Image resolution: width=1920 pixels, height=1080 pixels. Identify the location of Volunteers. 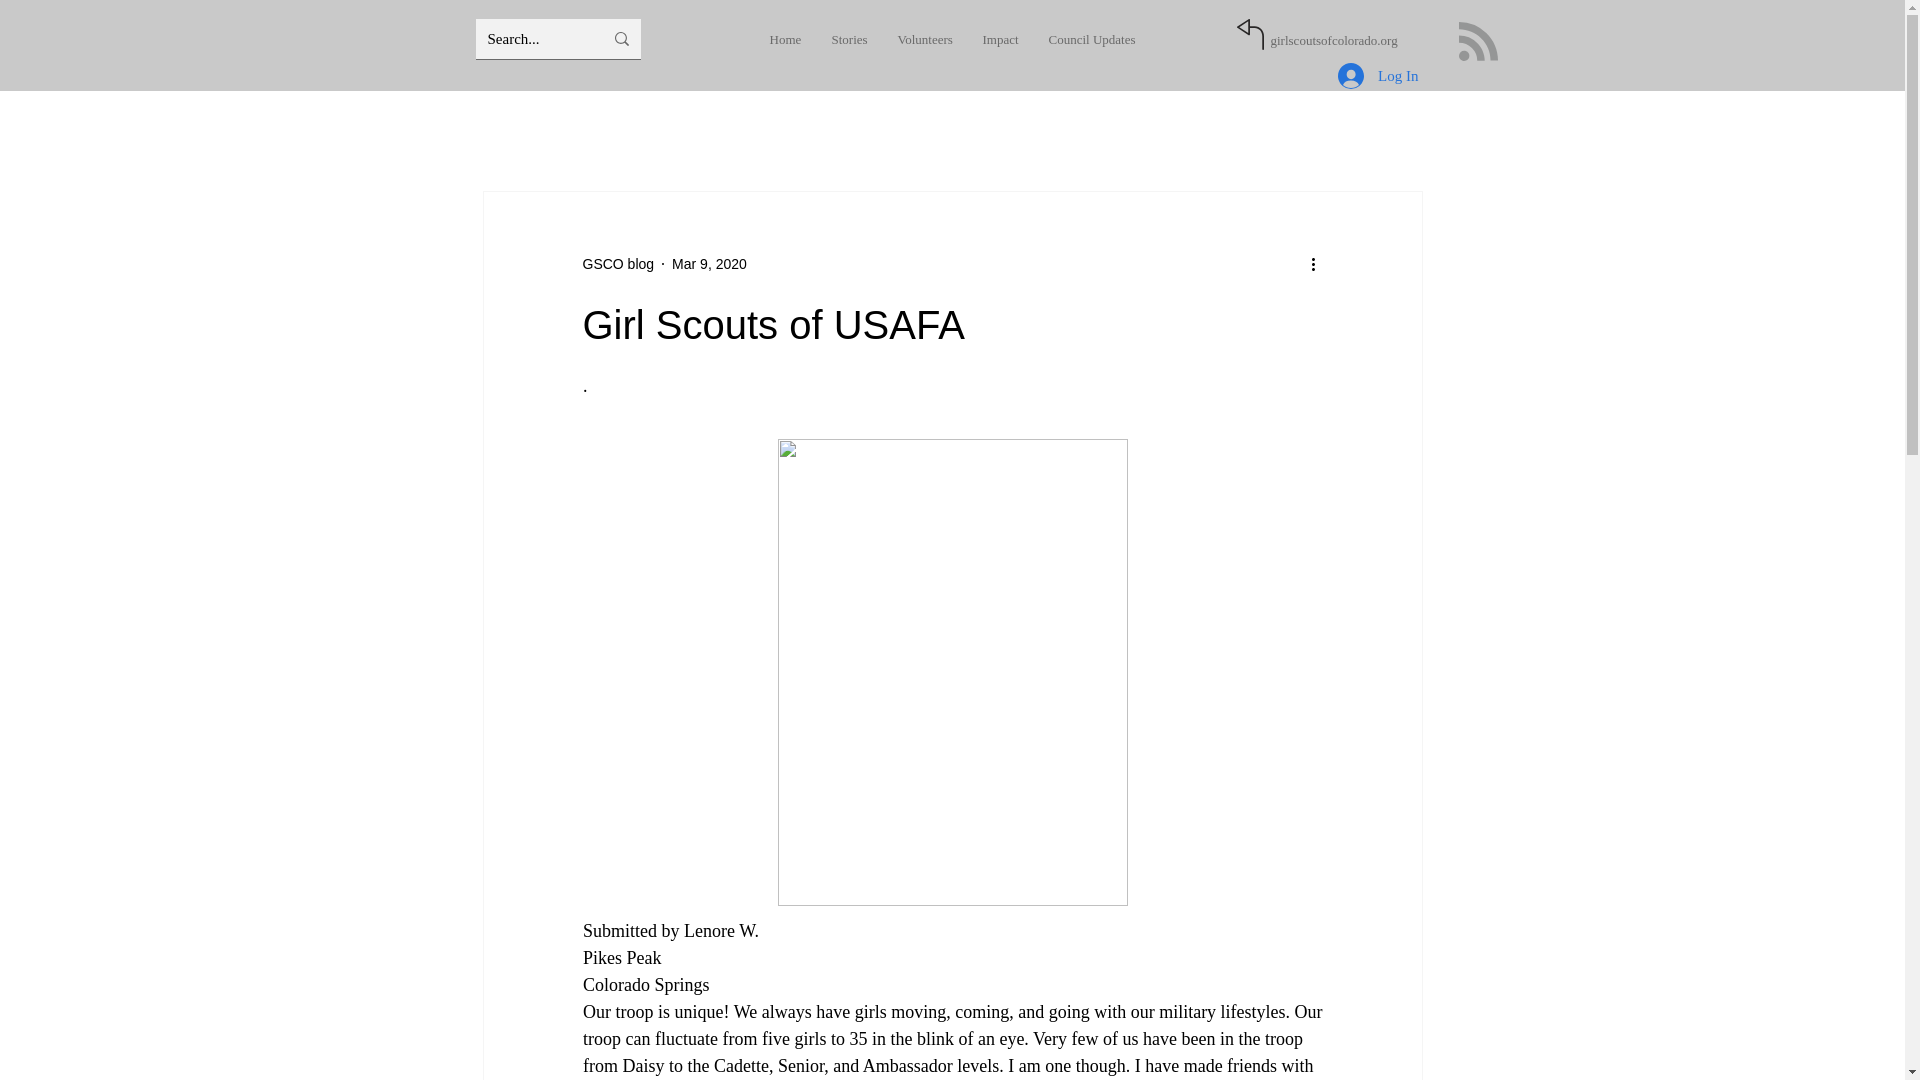
(924, 39).